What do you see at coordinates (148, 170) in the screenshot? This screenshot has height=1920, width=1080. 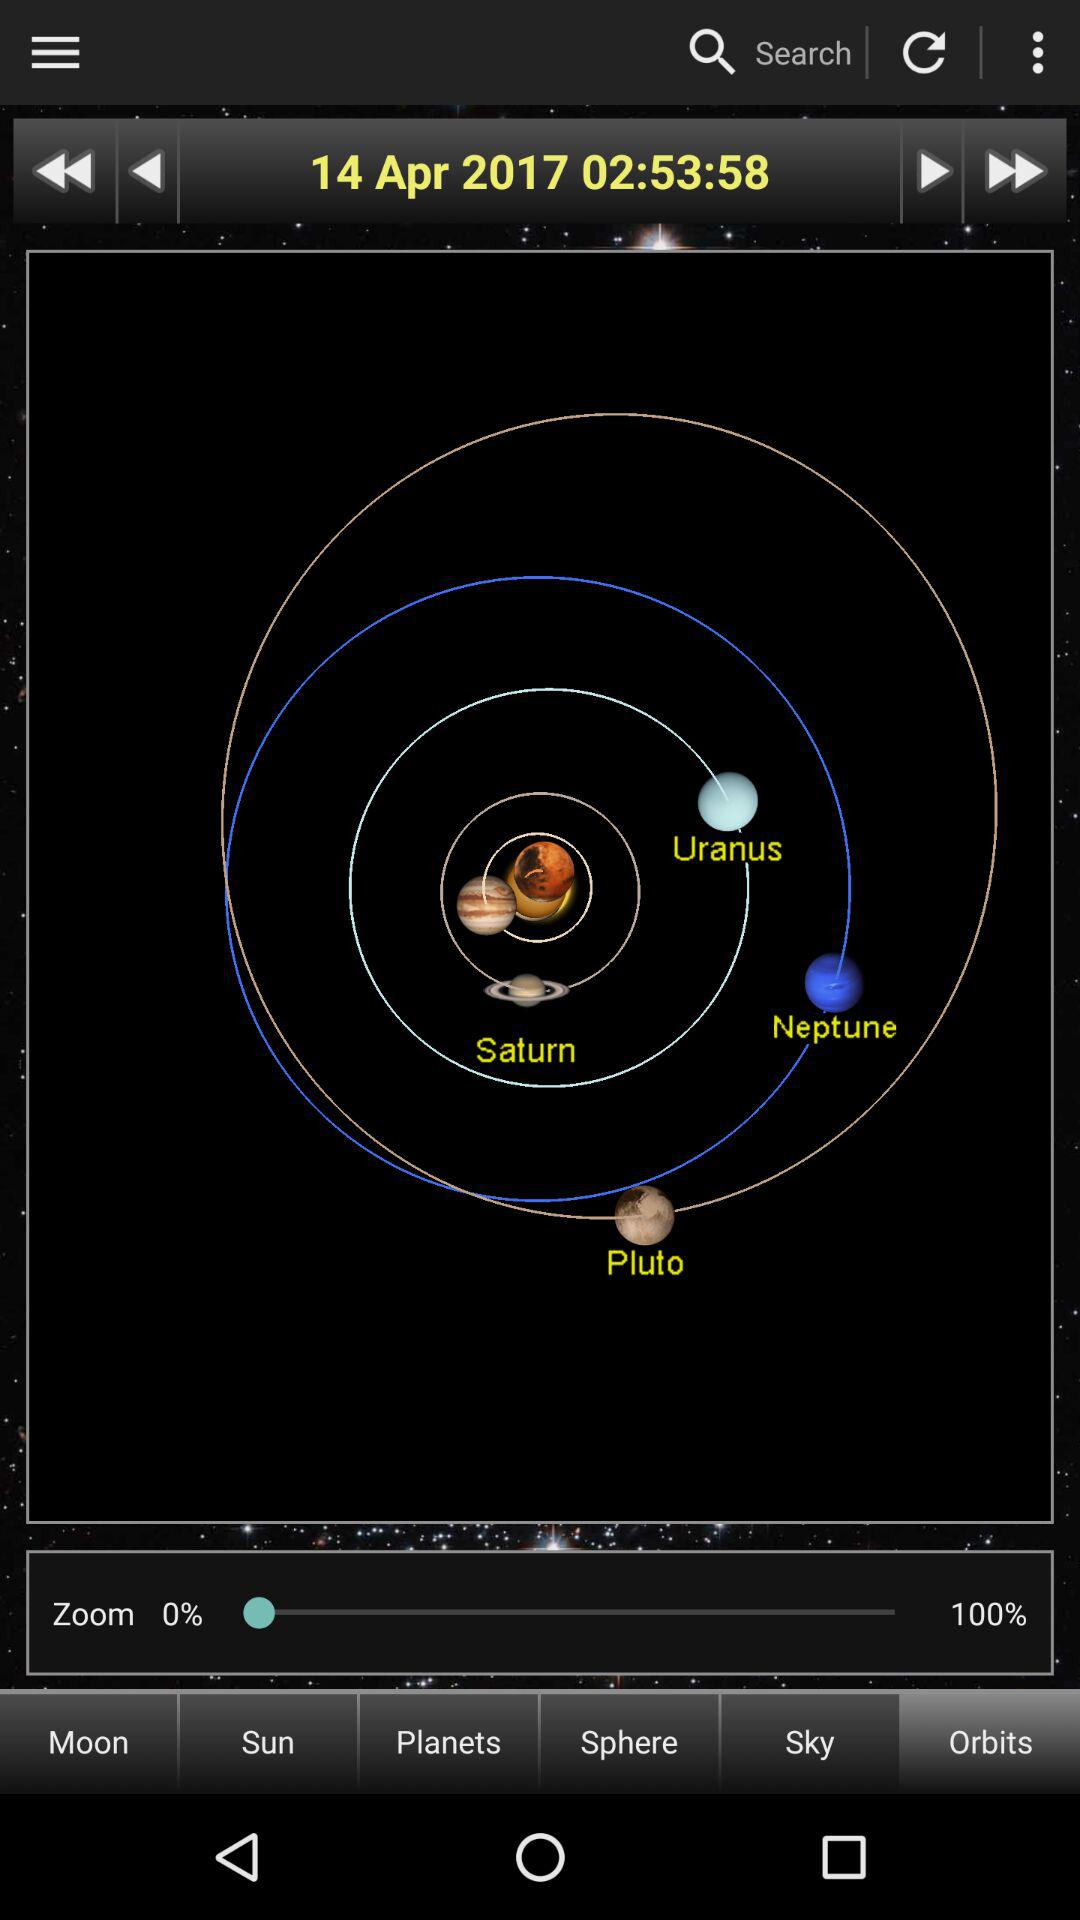 I see `go back one` at bounding box center [148, 170].